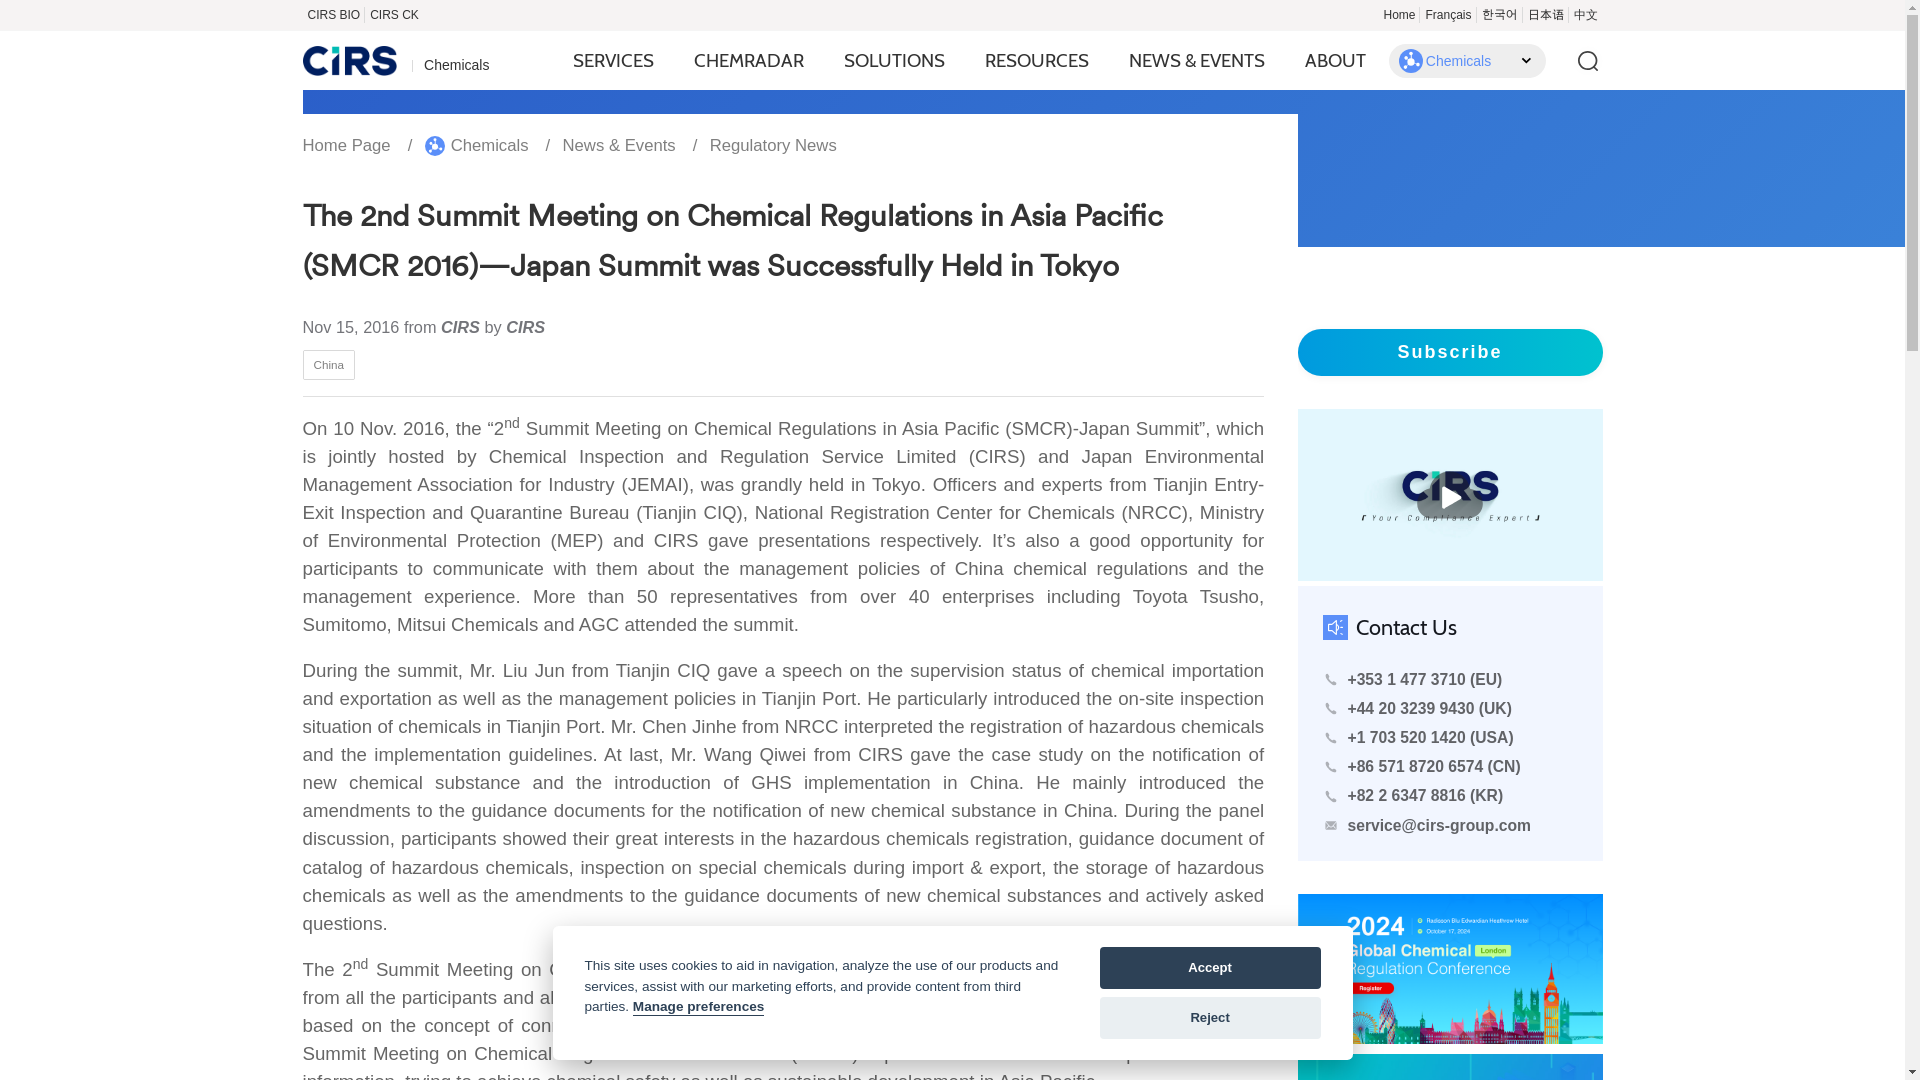  I want to click on SERVICES, so click(613, 60).